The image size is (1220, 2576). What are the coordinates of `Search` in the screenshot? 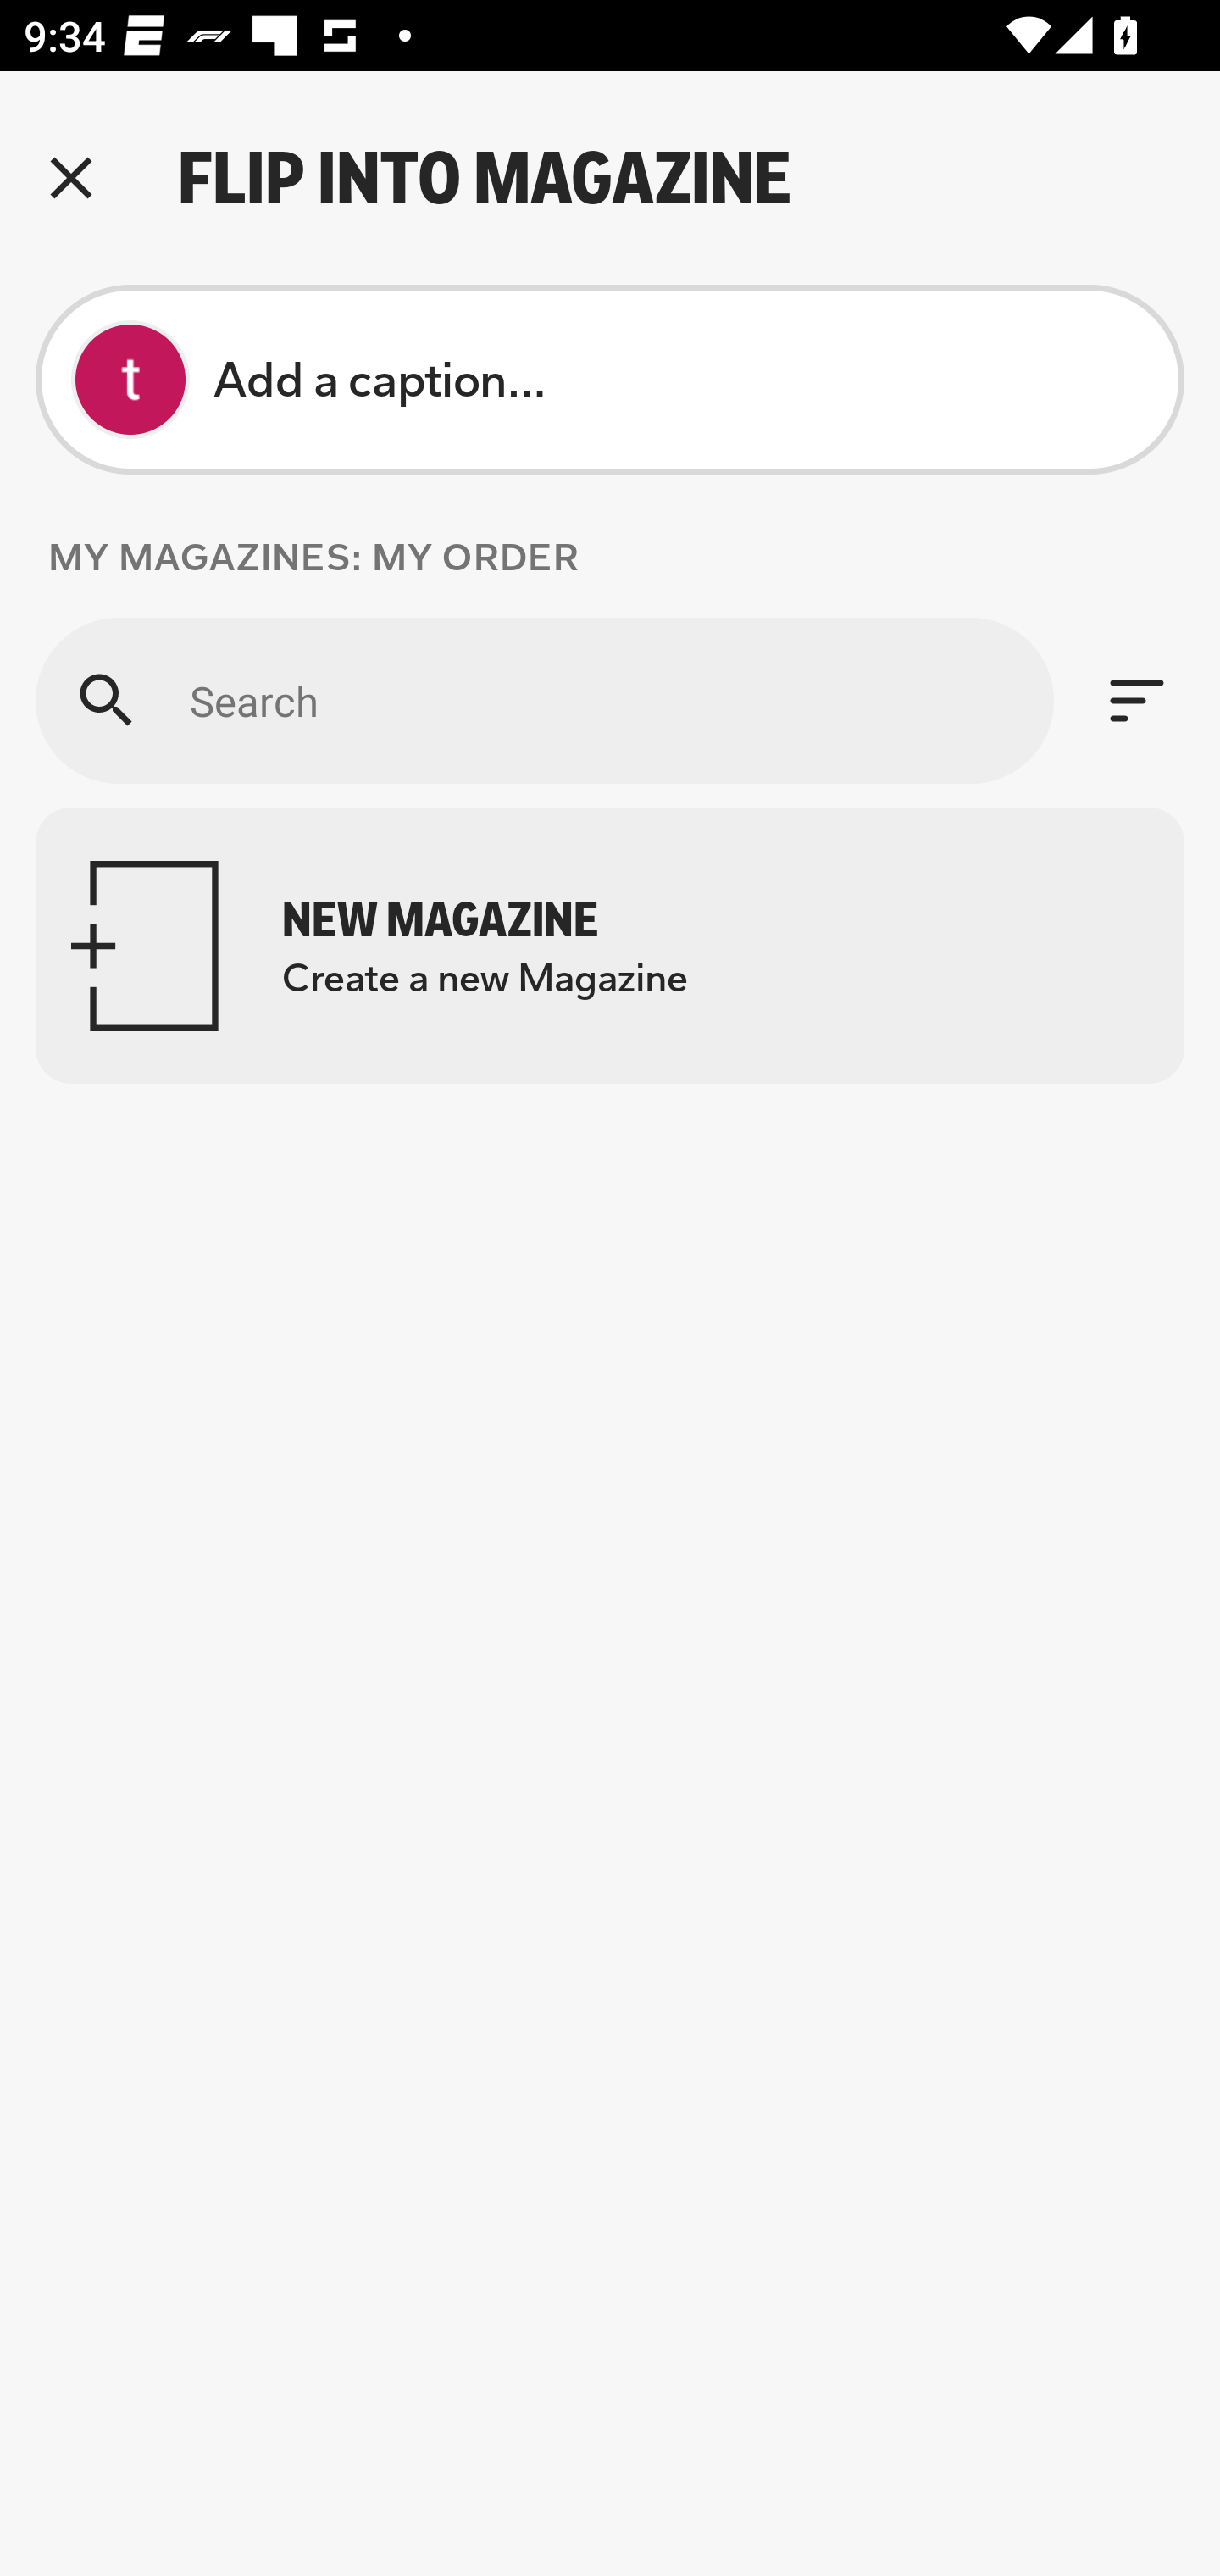 It's located at (544, 700).